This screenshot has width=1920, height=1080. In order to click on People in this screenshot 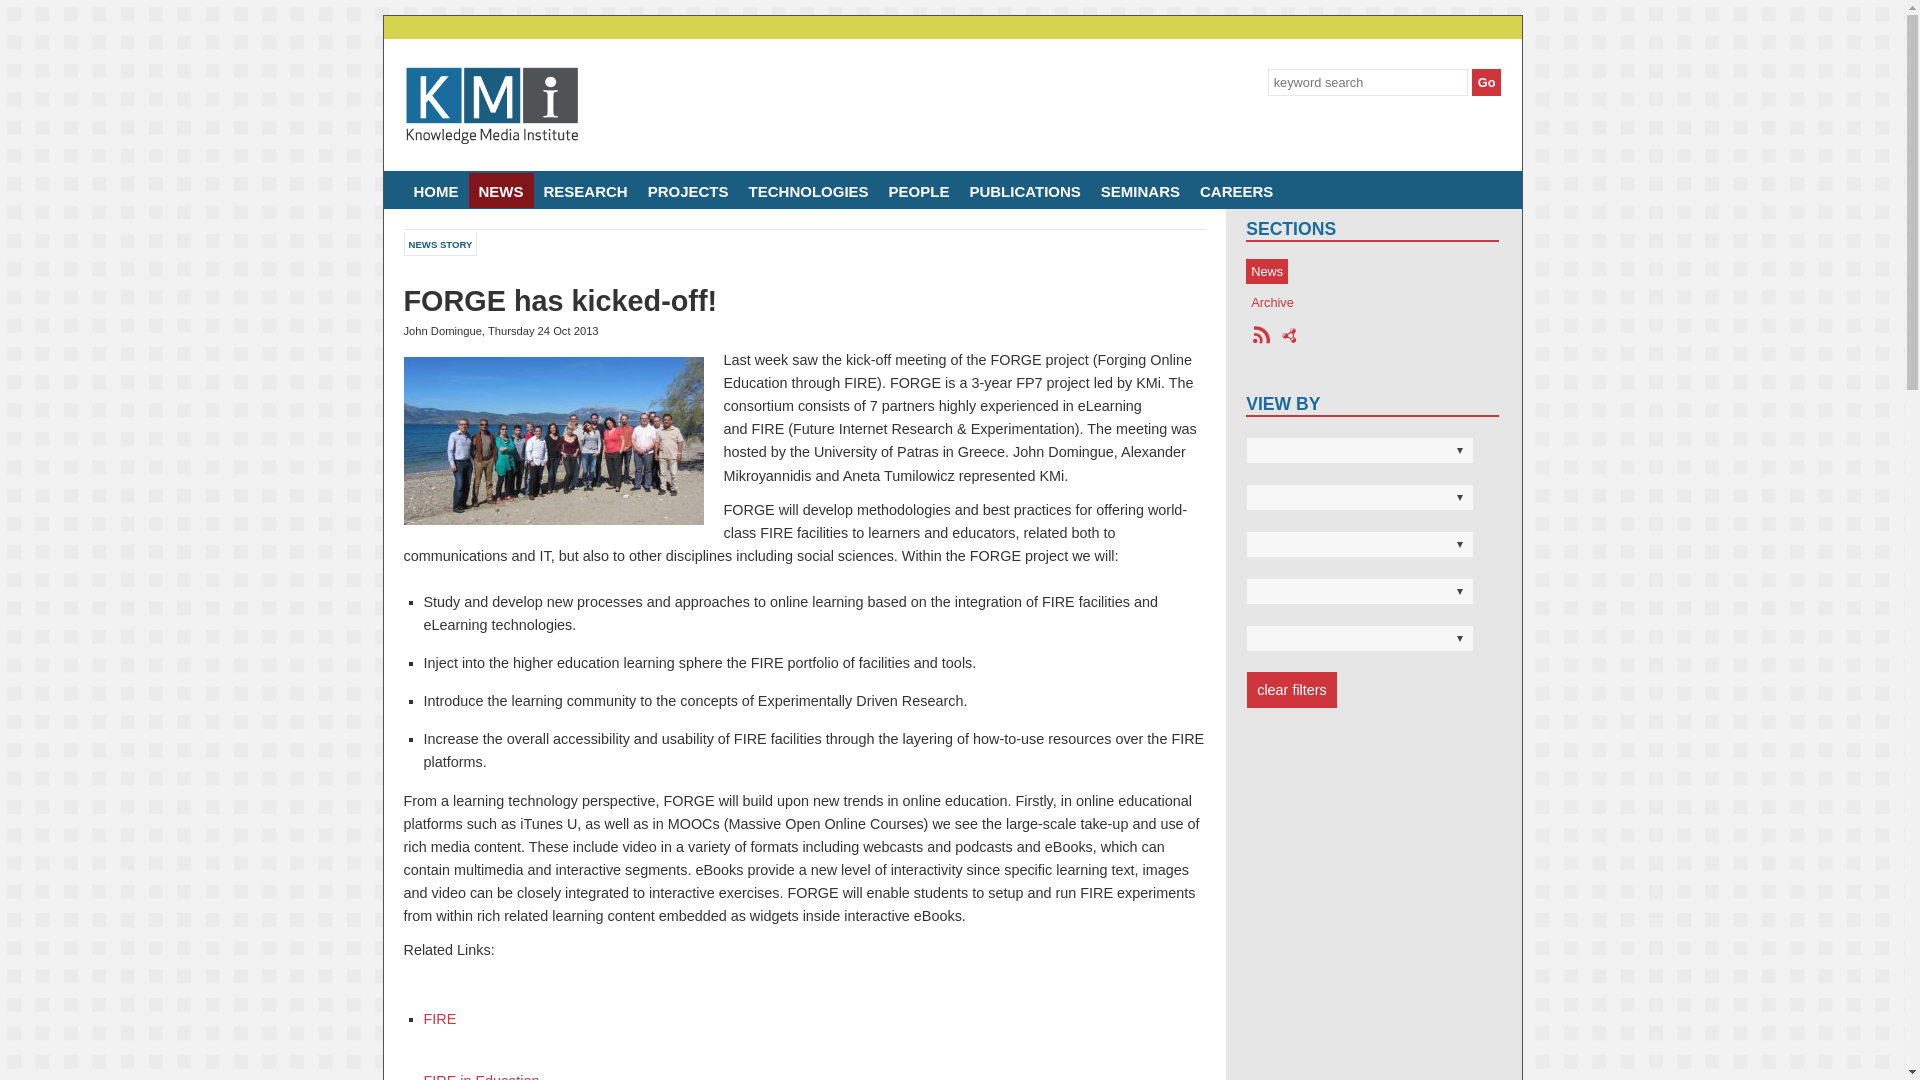, I will do `click(920, 190)`.